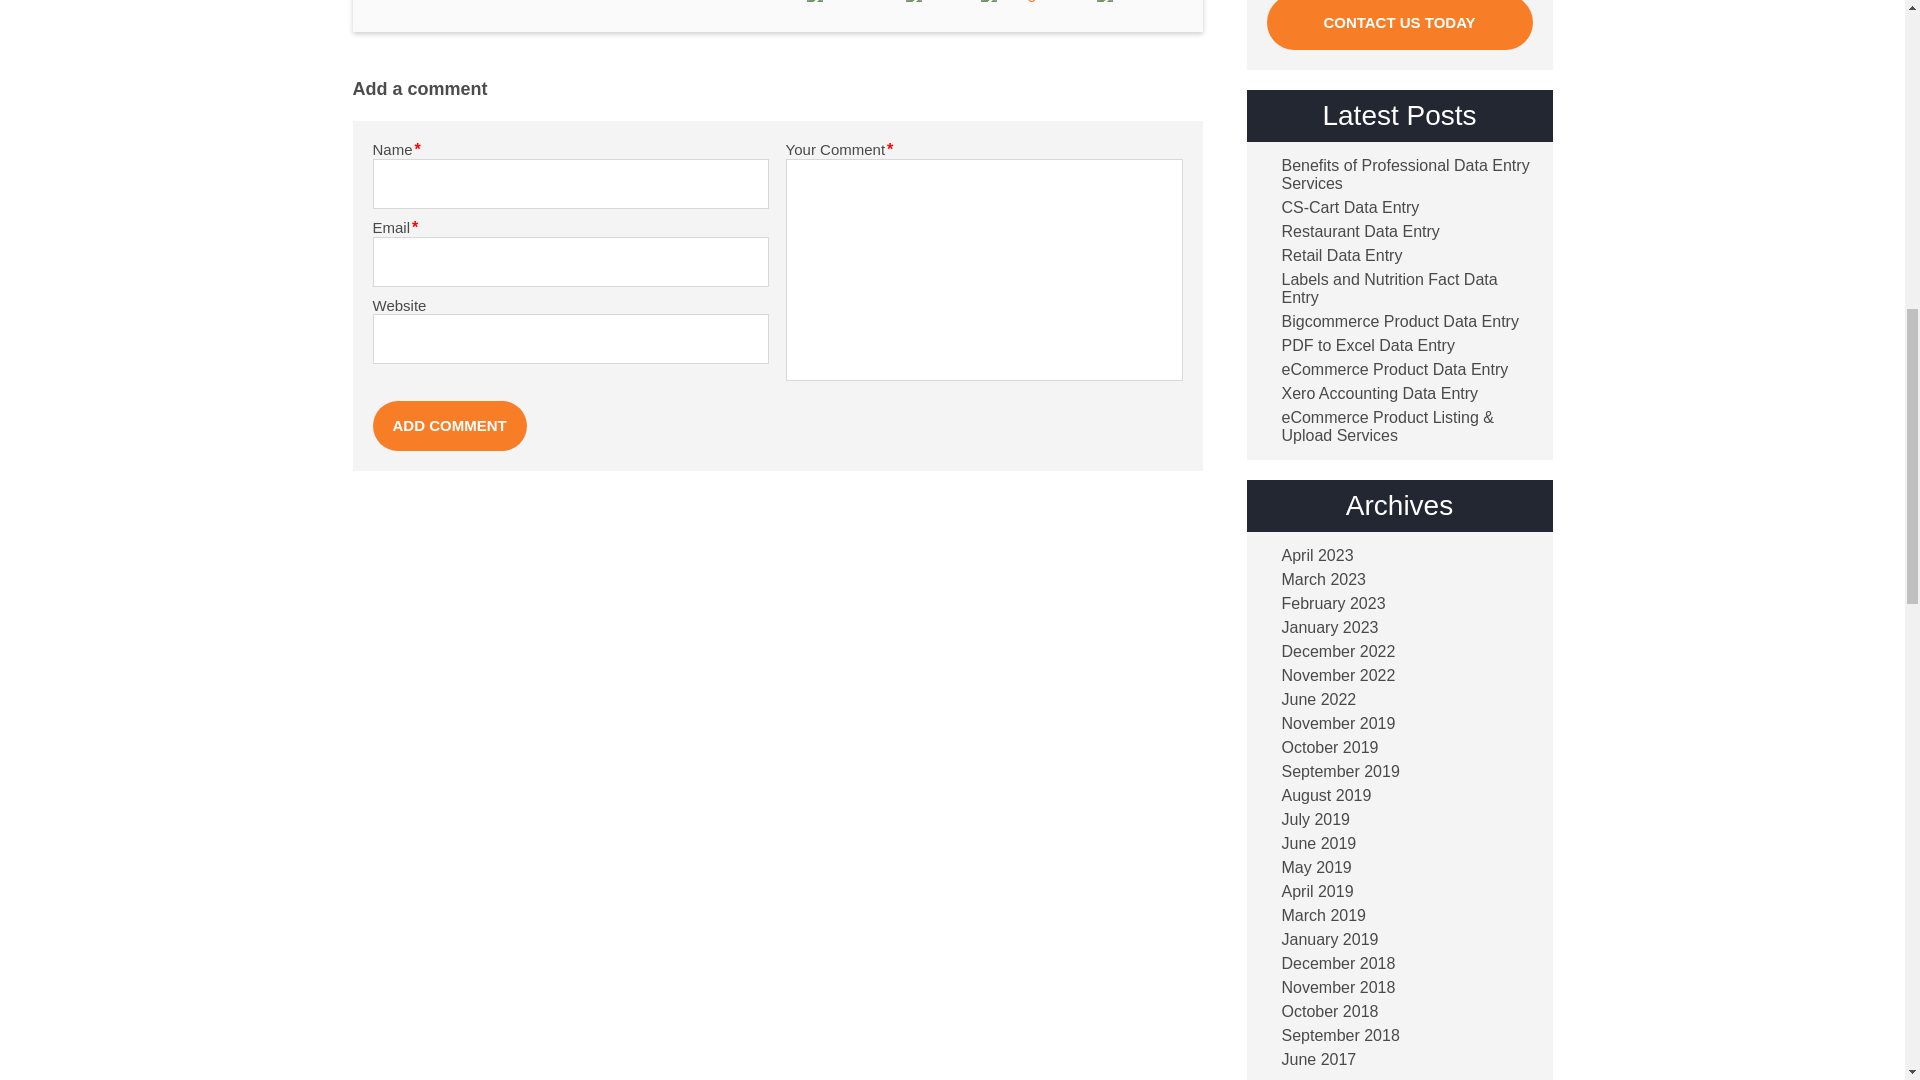 This screenshot has height=1080, width=1920. I want to click on Linkedin, so click(1134, 1).